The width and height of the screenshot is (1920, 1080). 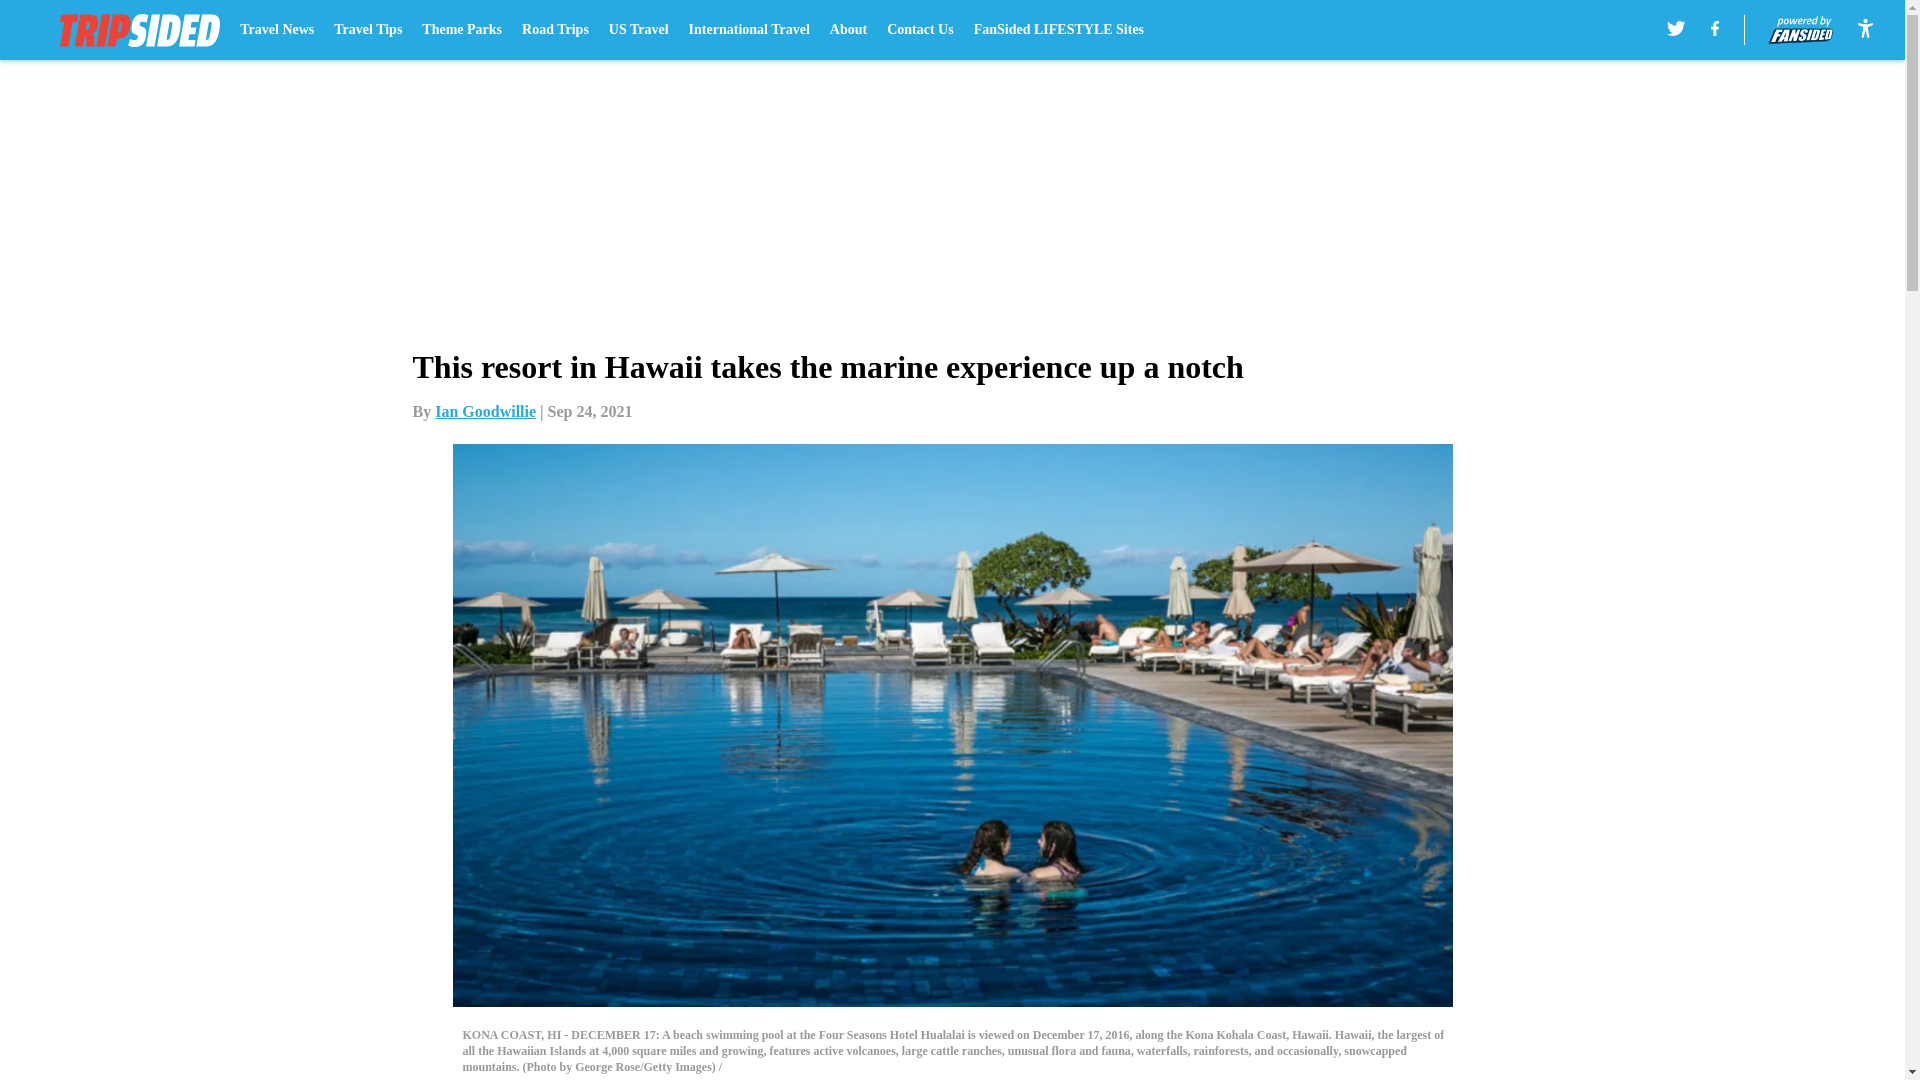 I want to click on International Travel, so click(x=750, y=30).